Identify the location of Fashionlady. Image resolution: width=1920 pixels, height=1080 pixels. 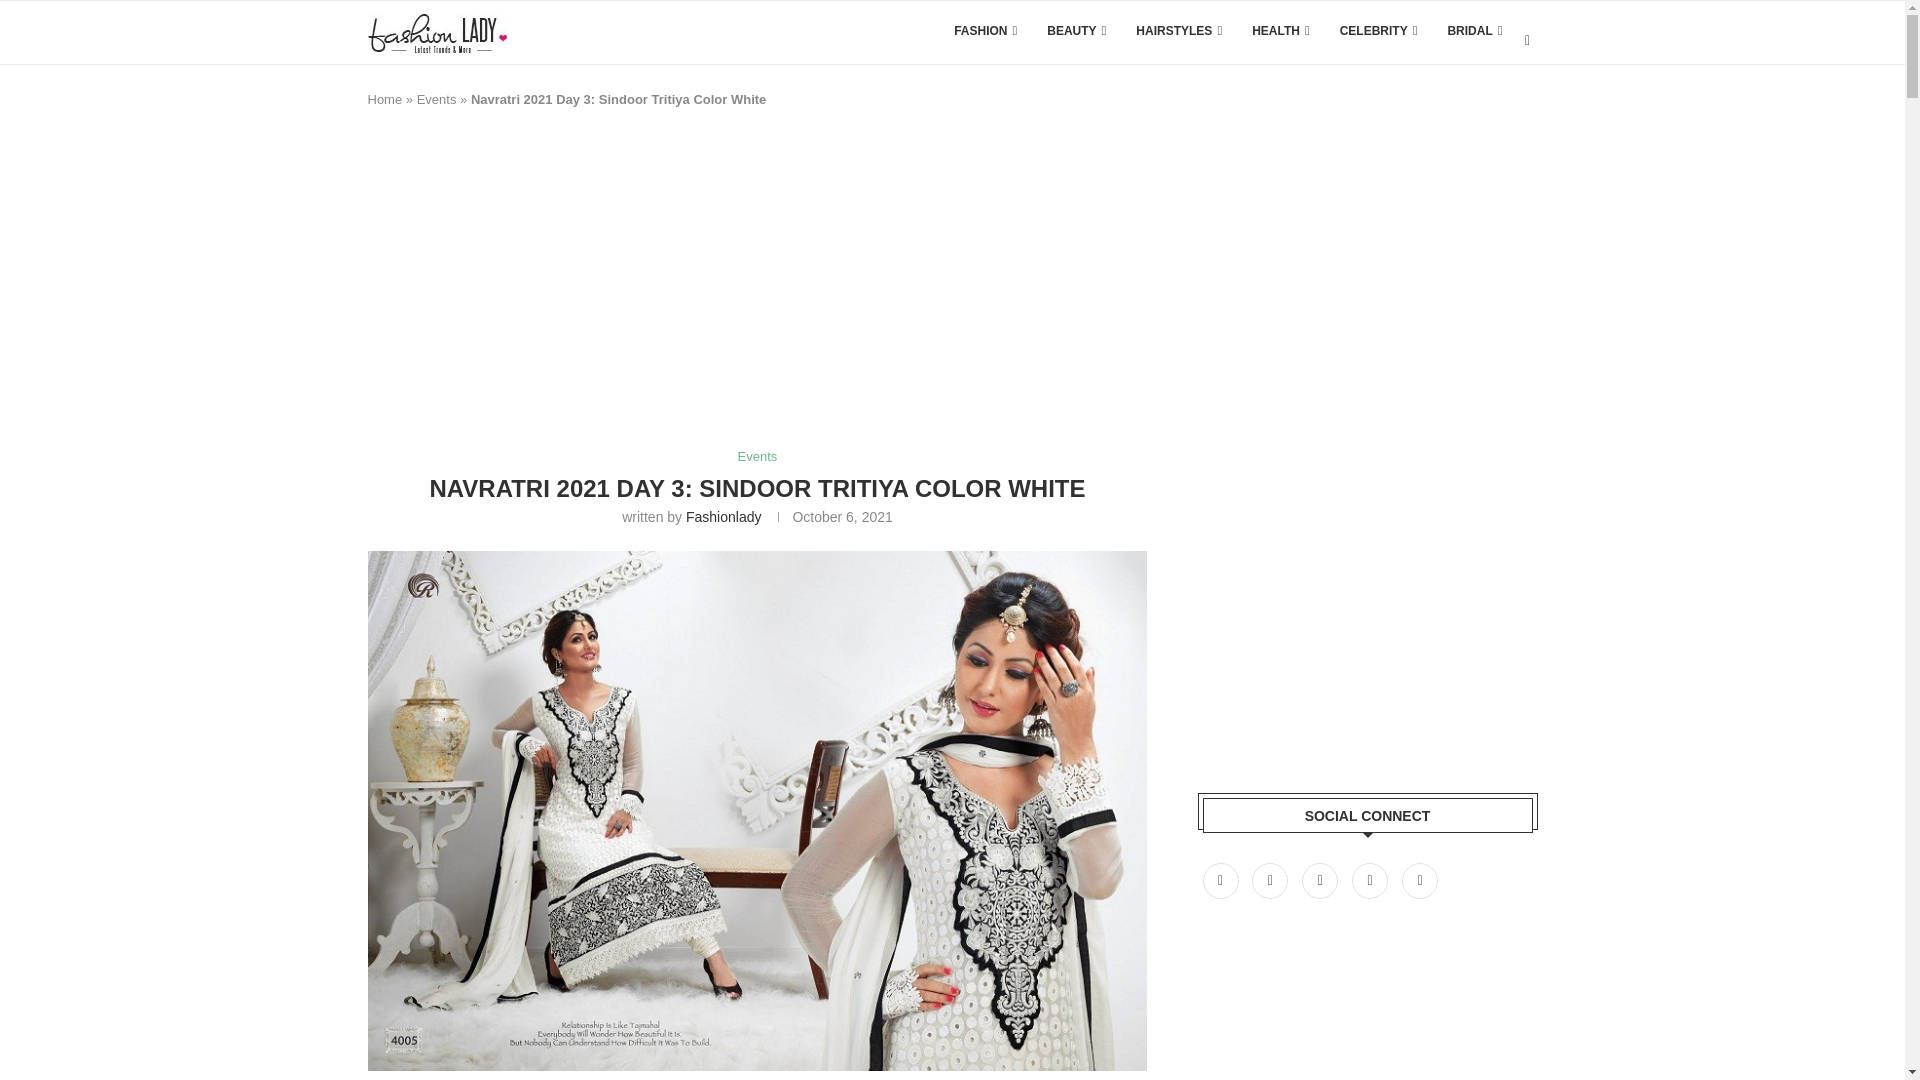
(724, 516).